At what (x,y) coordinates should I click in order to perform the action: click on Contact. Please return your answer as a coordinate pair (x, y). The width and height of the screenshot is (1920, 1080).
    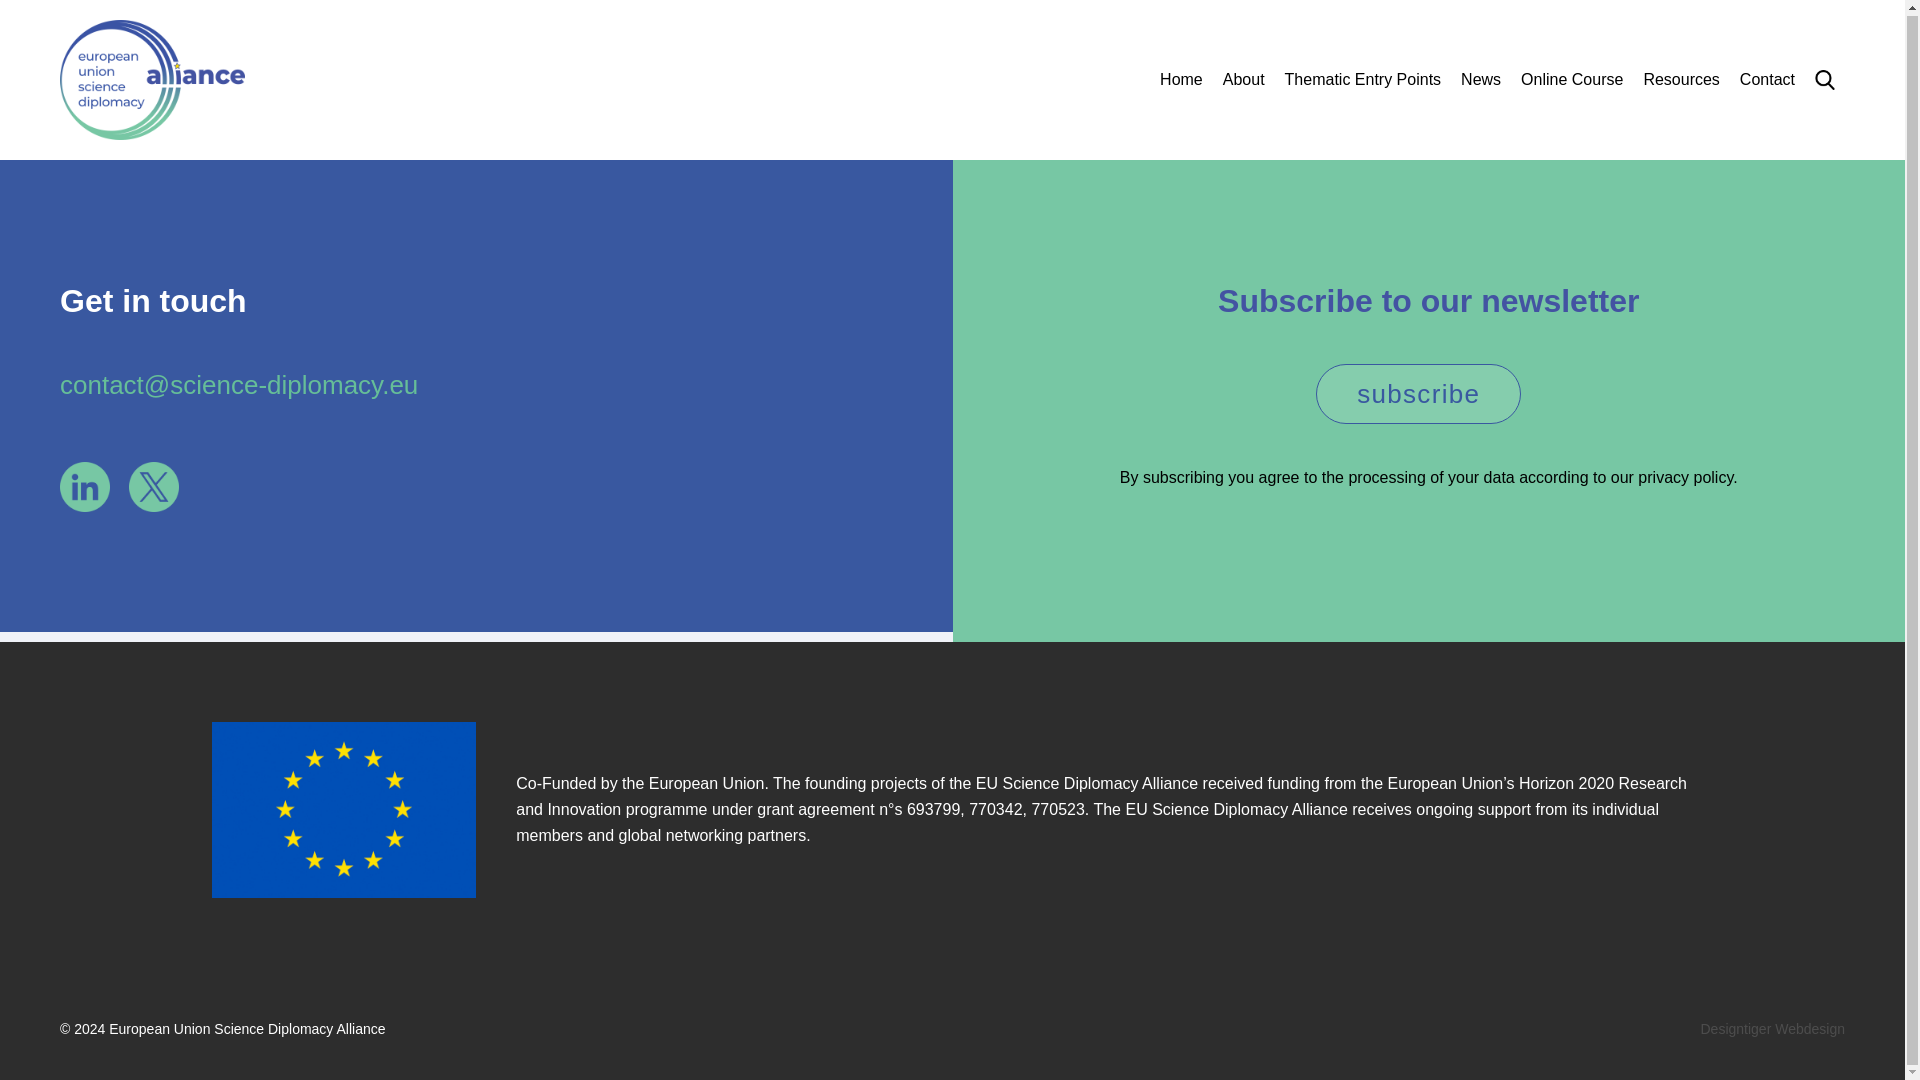
    Looking at the image, I should click on (1767, 78).